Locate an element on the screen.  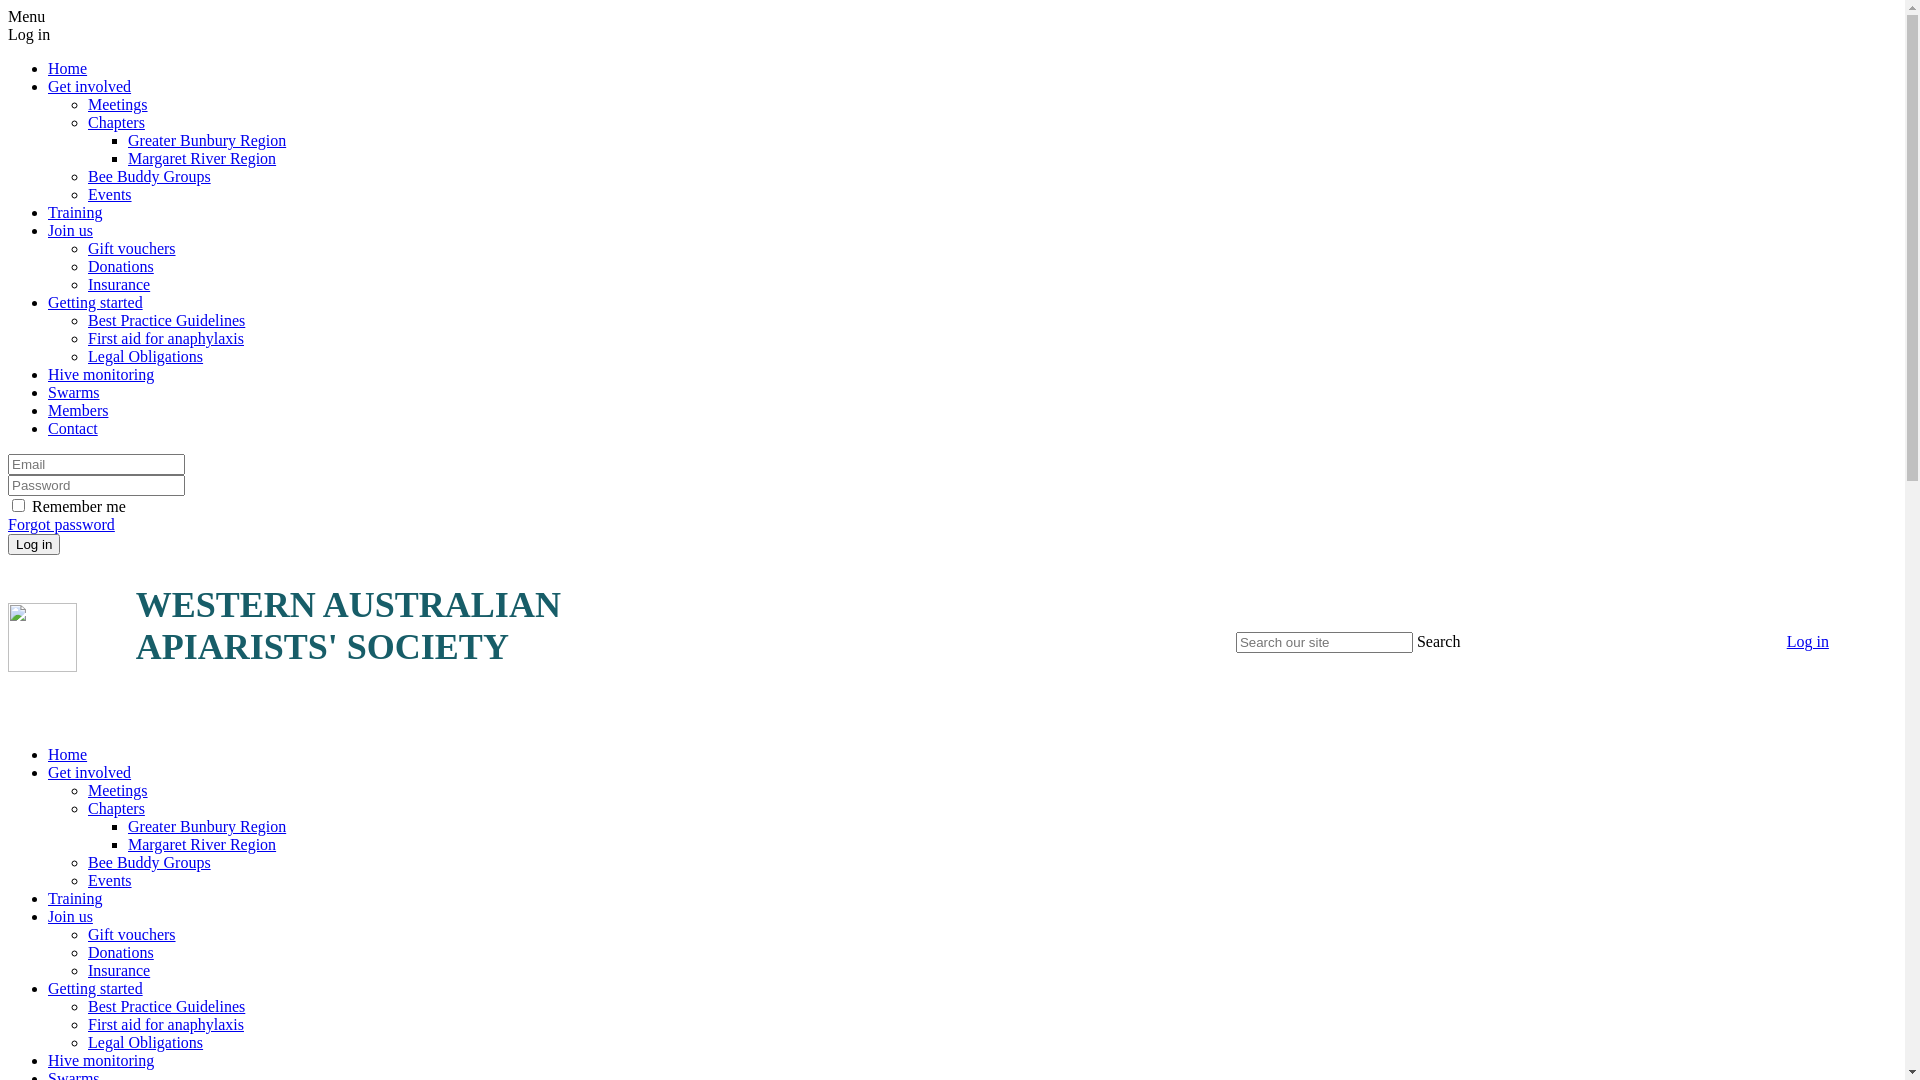
Contact is located at coordinates (73, 428).